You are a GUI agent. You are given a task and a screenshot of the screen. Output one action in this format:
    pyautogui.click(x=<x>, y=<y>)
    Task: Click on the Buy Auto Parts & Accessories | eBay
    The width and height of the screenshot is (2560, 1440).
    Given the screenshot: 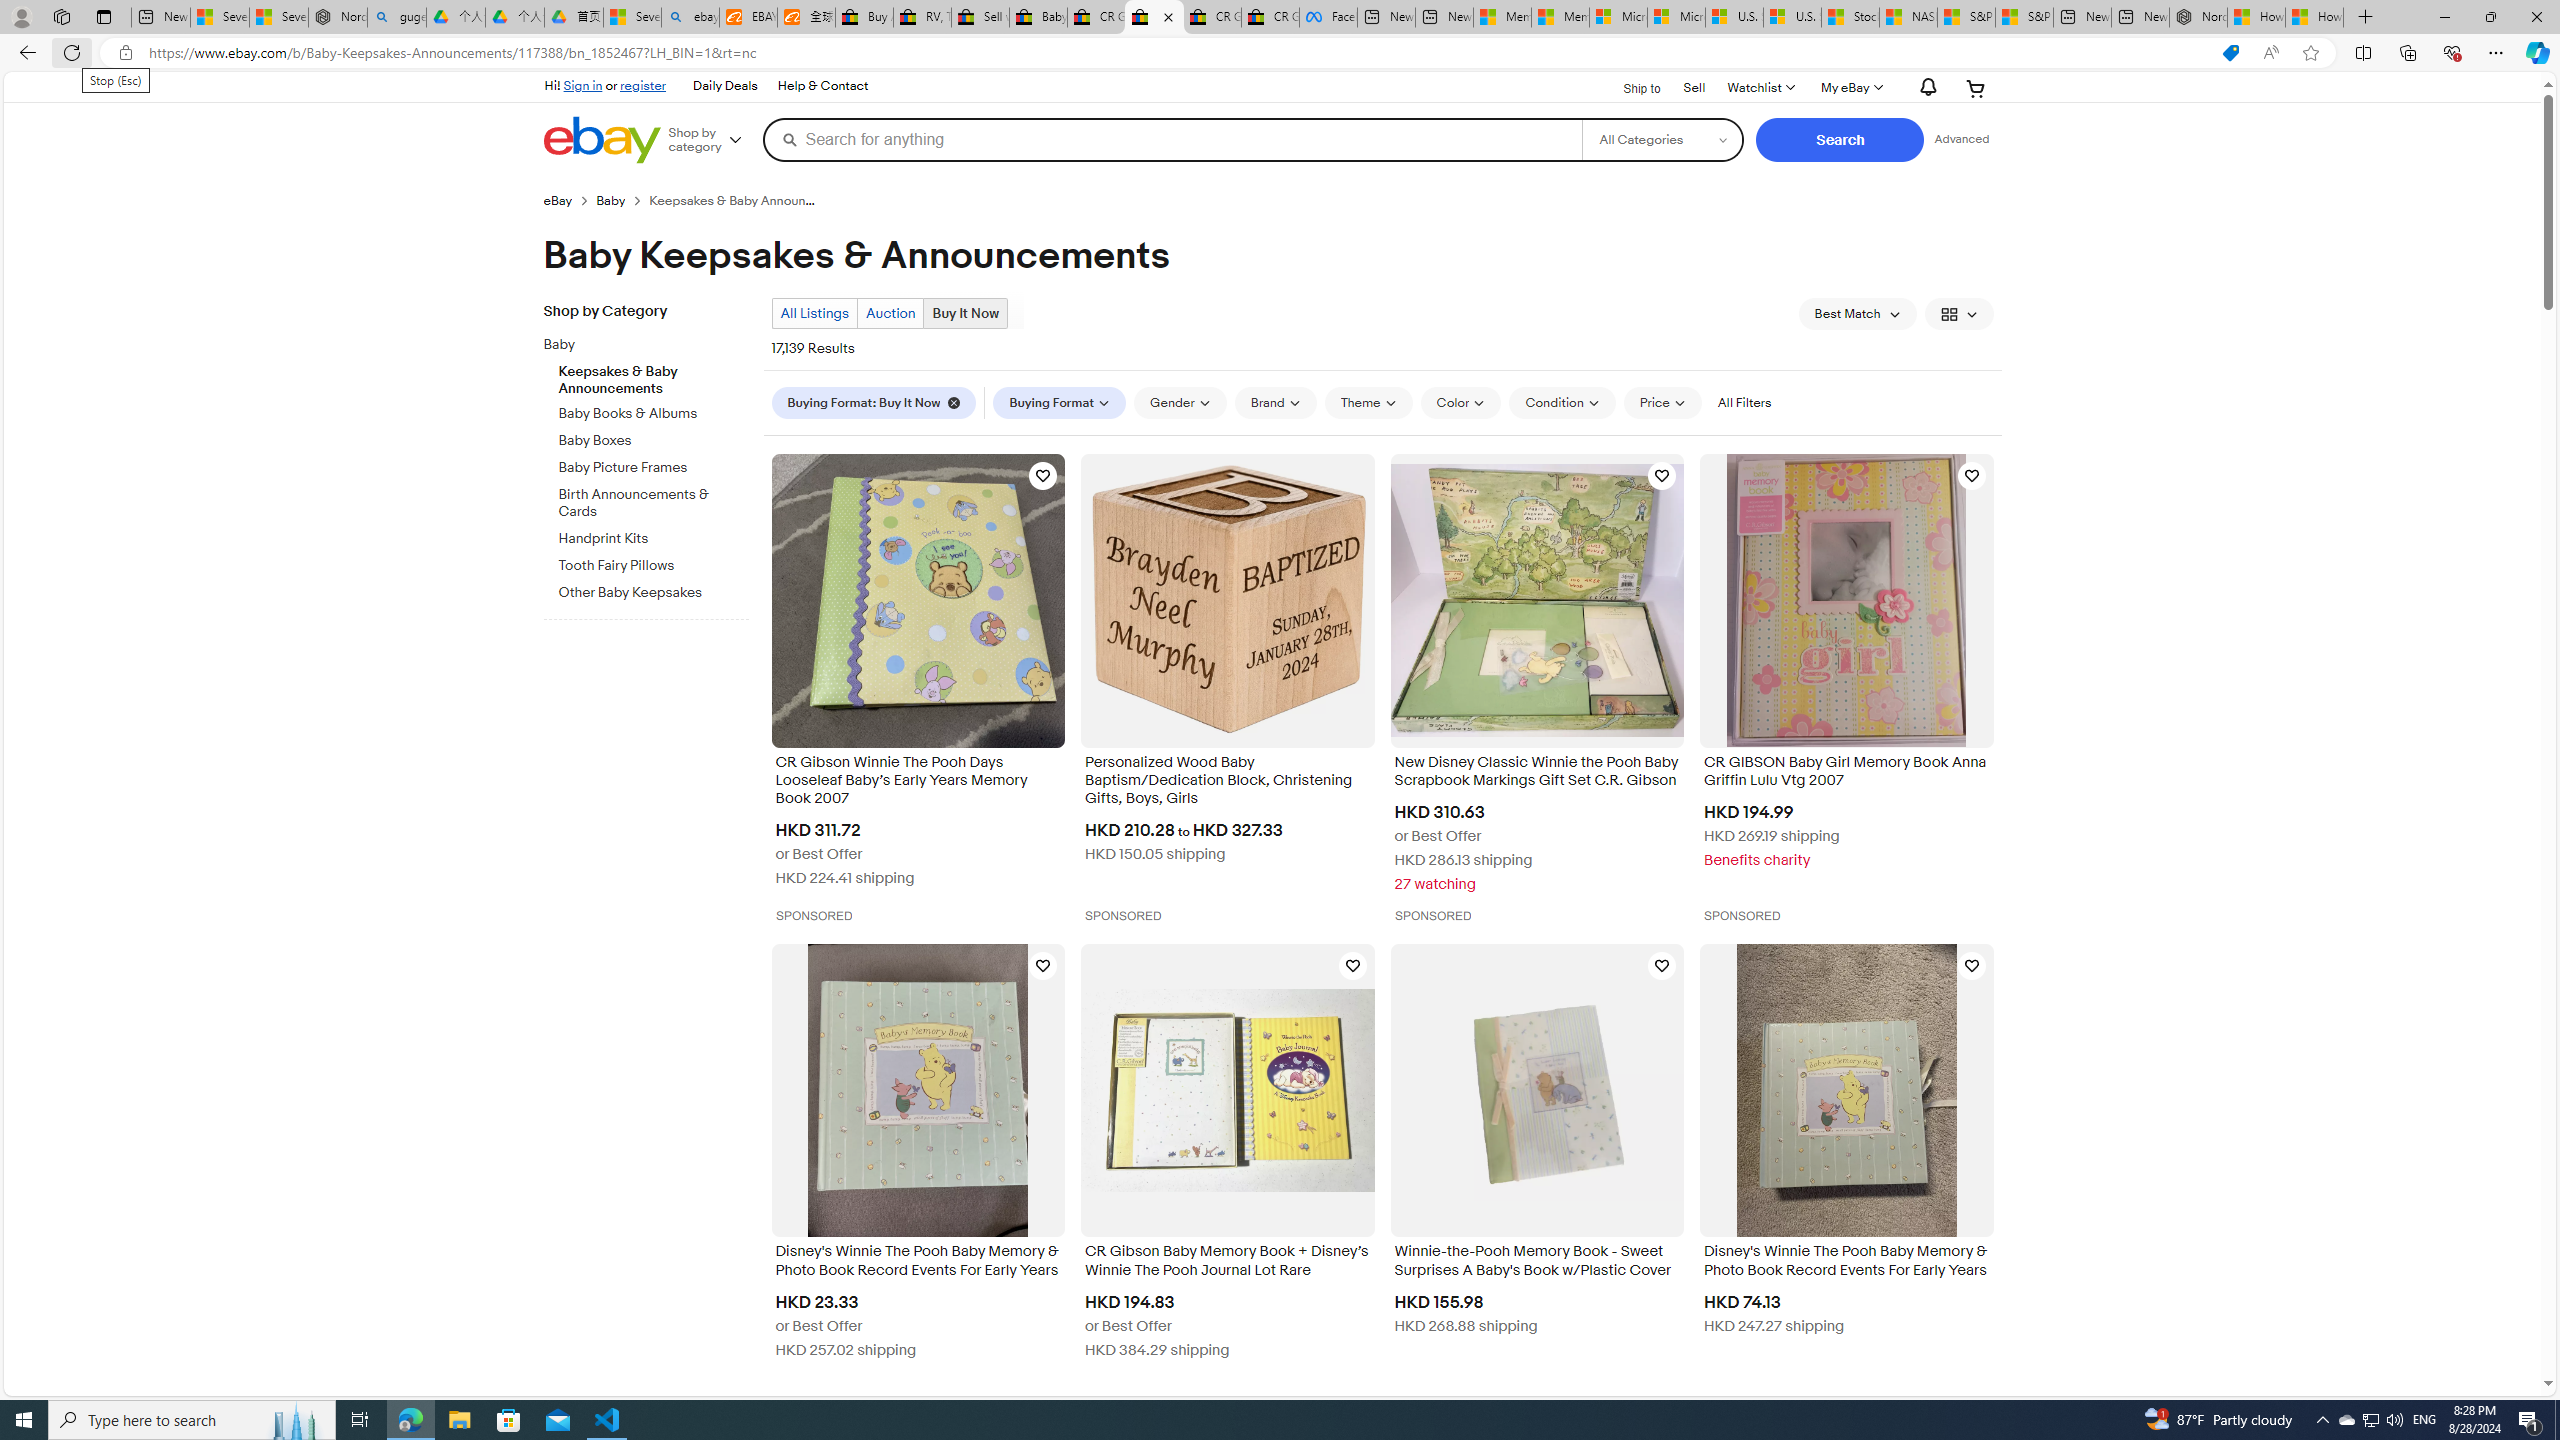 What is the action you would take?
    pyautogui.click(x=864, y=17)
    